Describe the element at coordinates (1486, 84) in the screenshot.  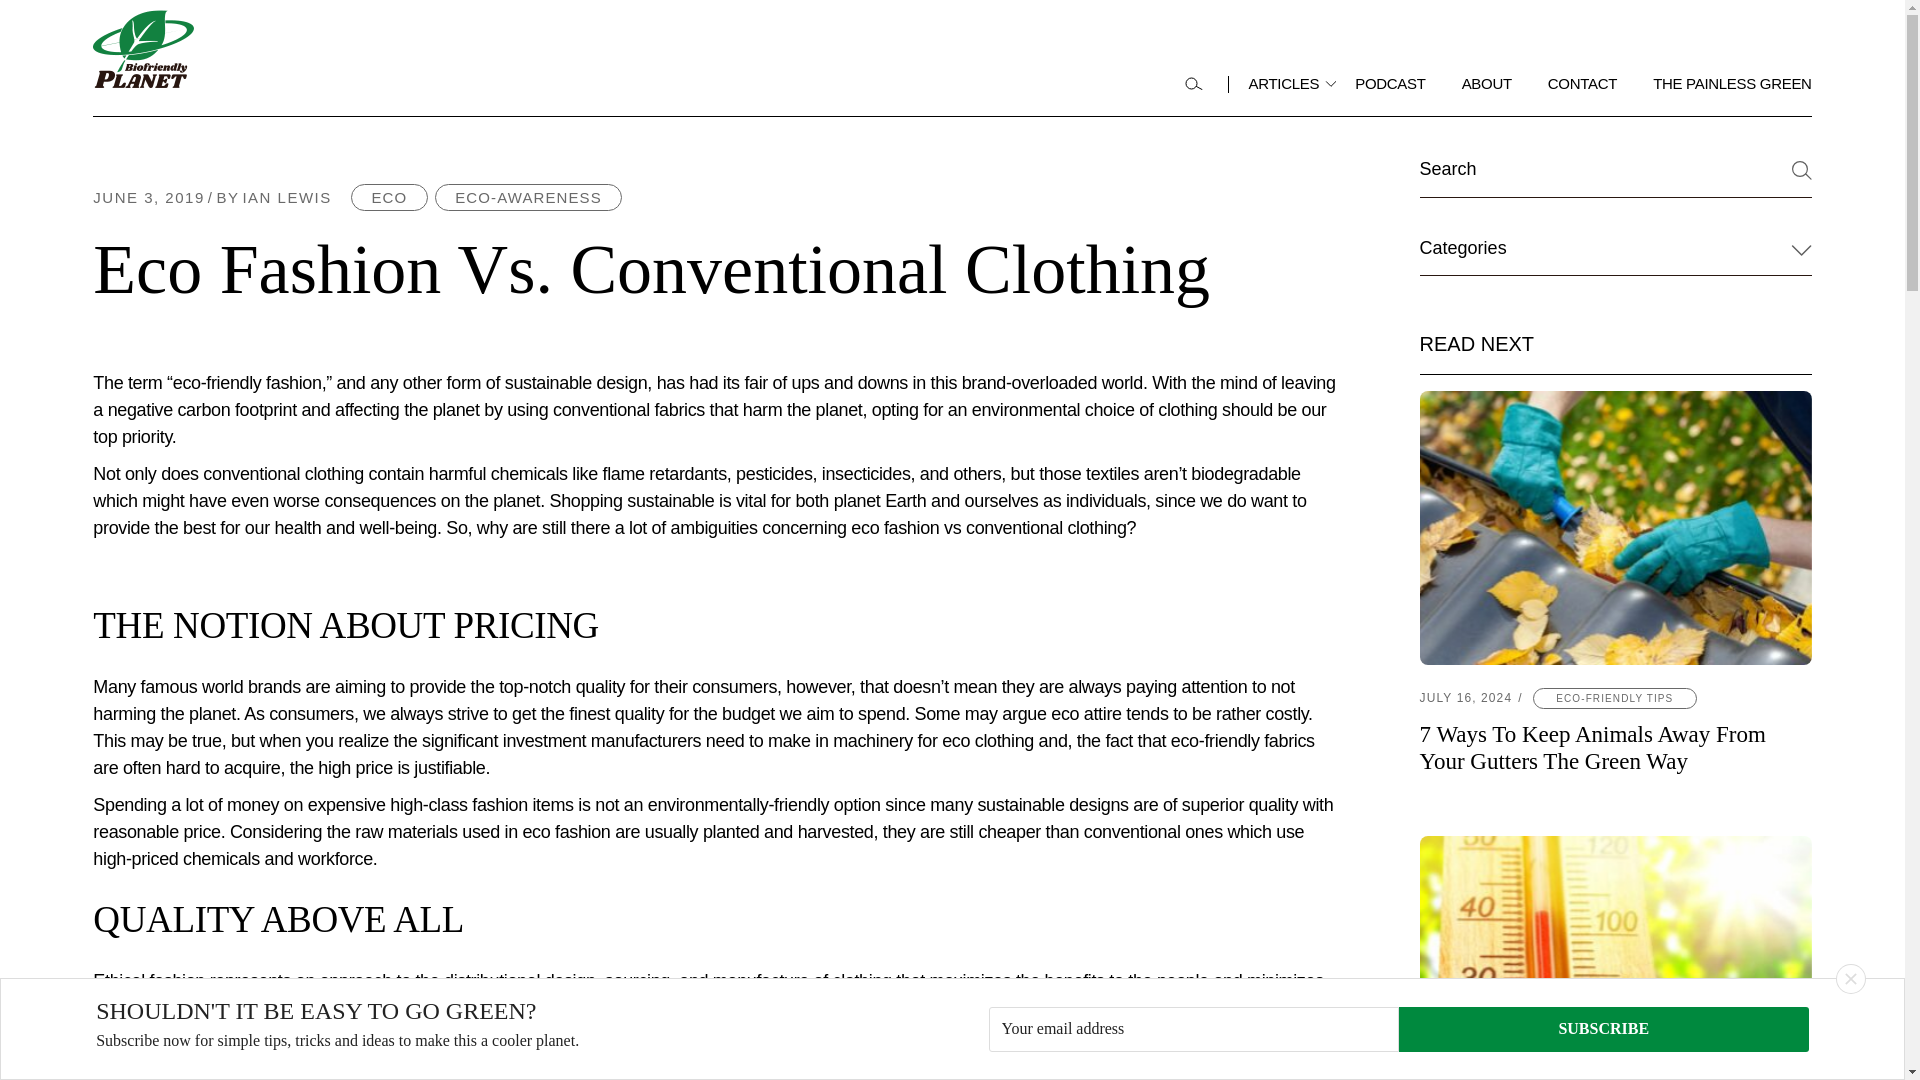
I see `Subscribe` at that location.